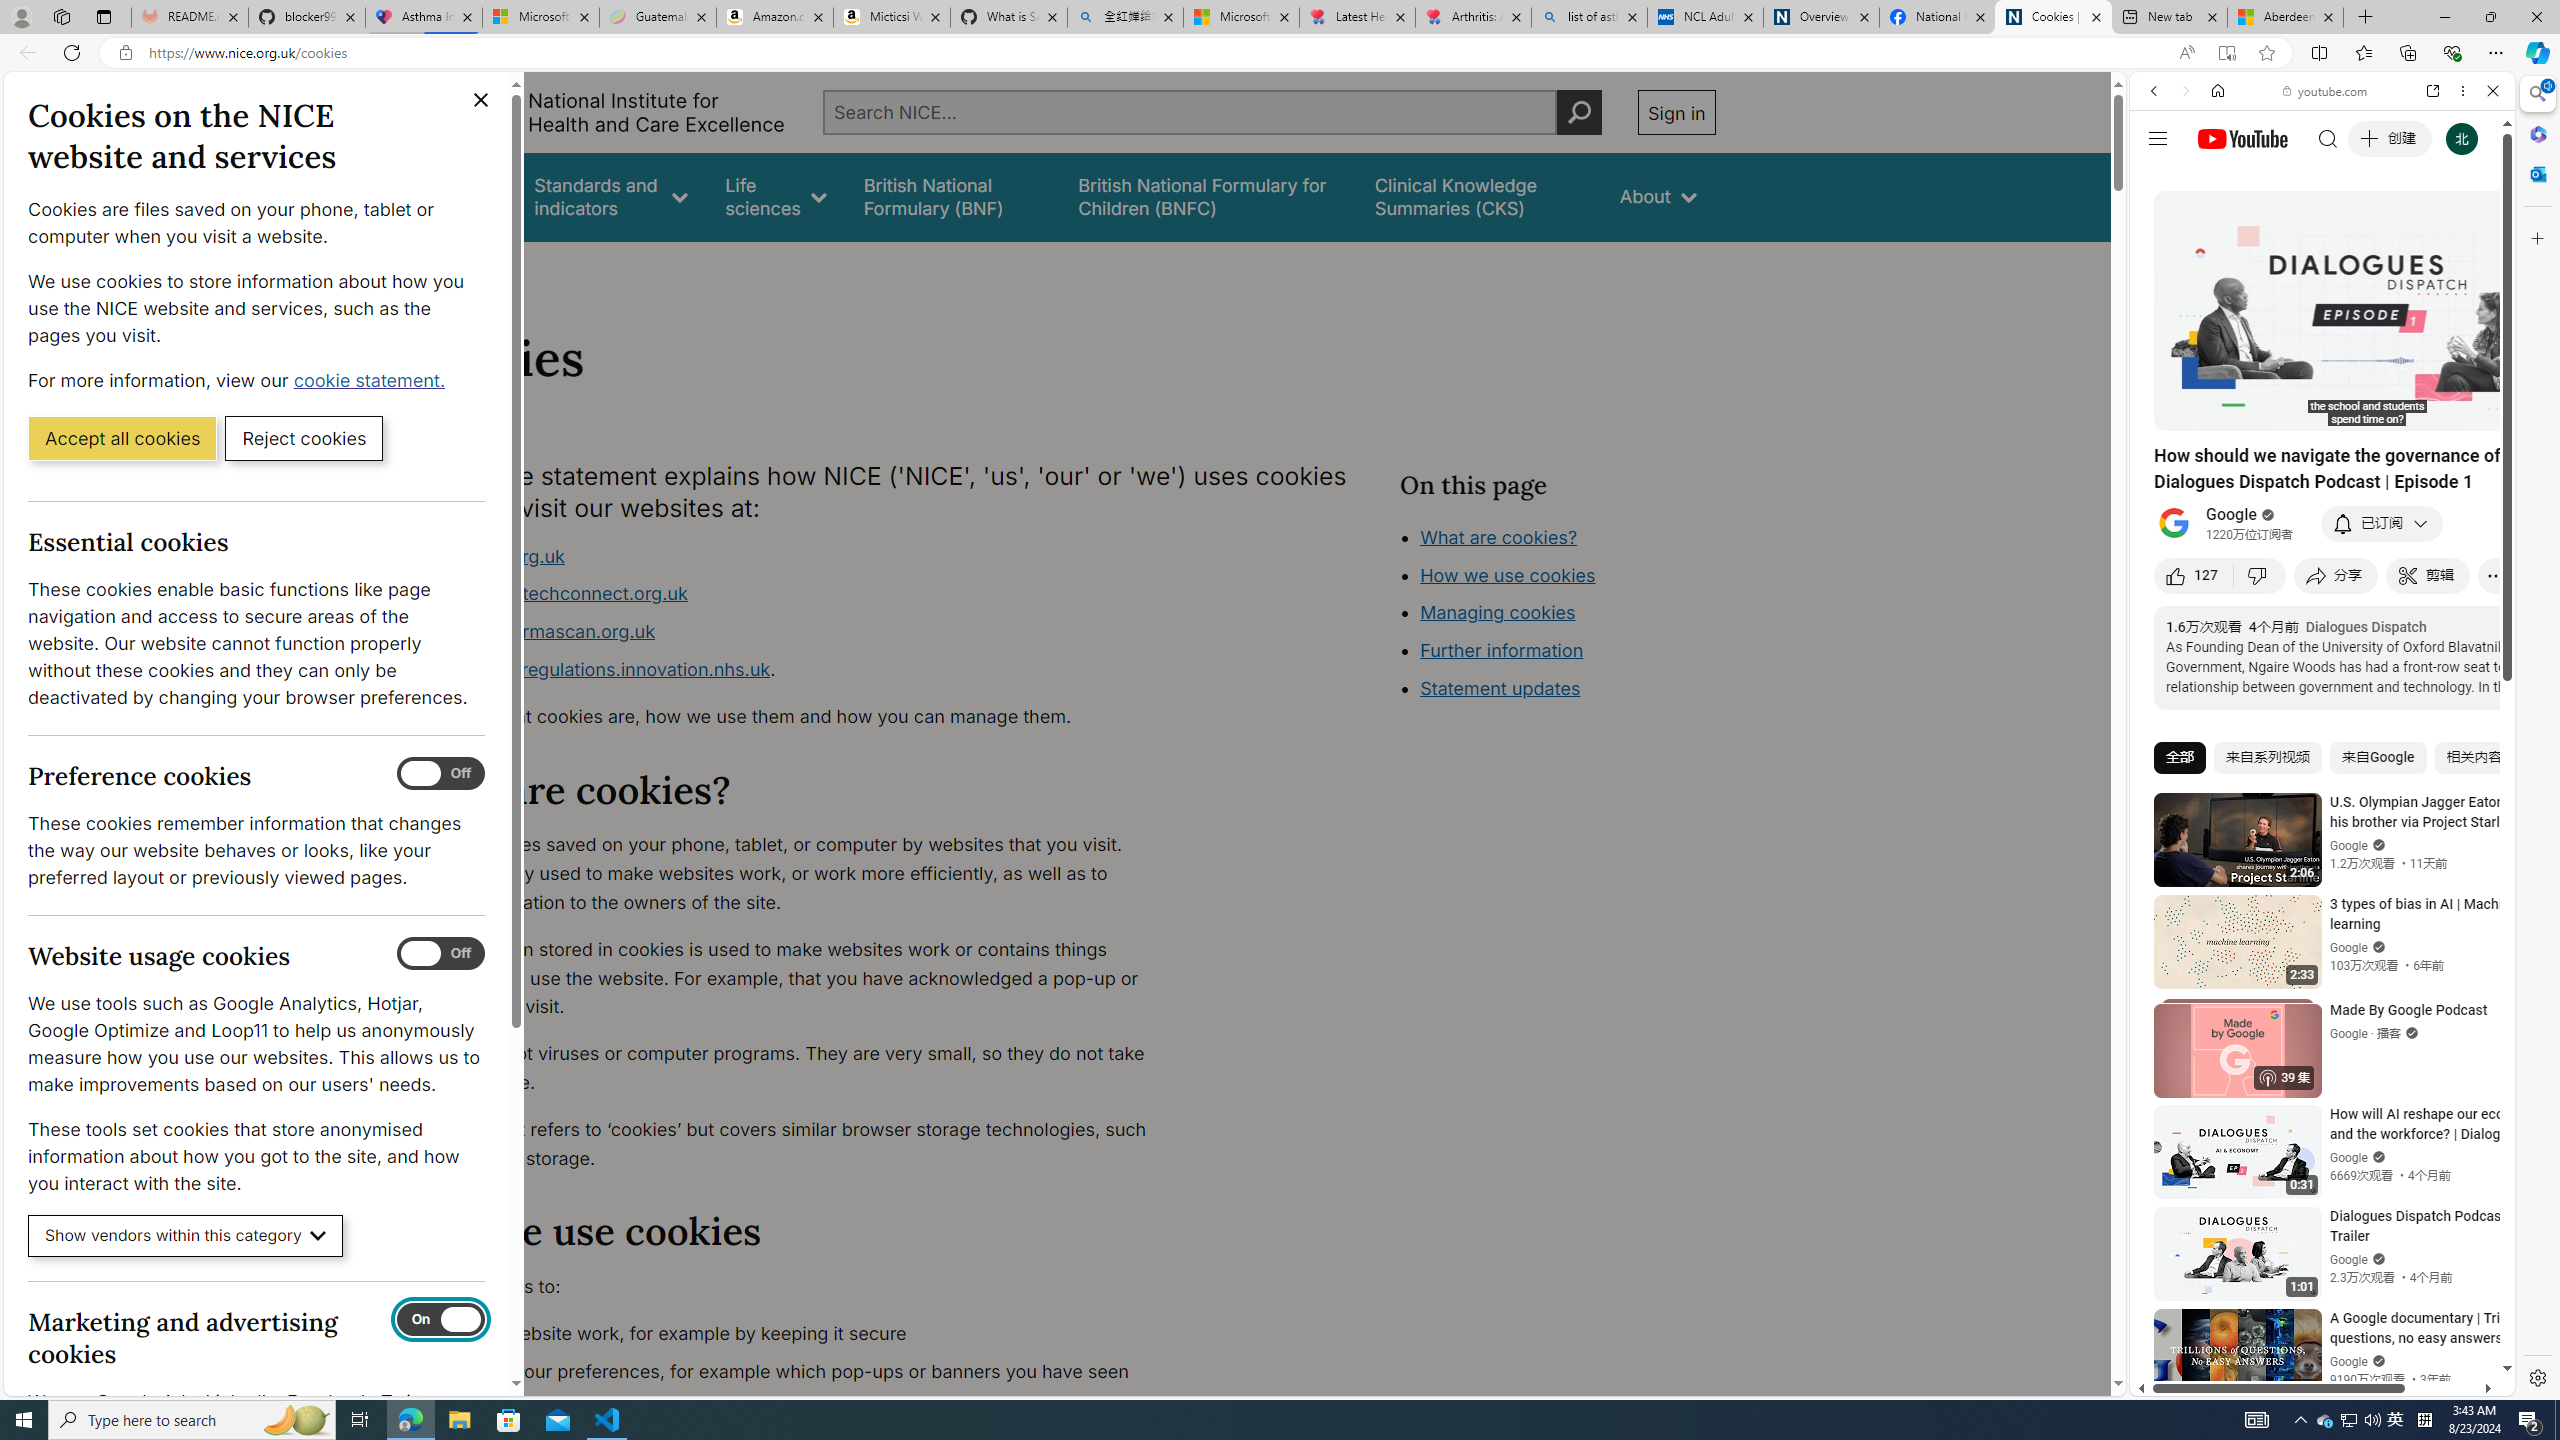  Describe the element at coordinates (2322, 594) in the screenshot. I see `Trailer #2 [HD]` at that location.